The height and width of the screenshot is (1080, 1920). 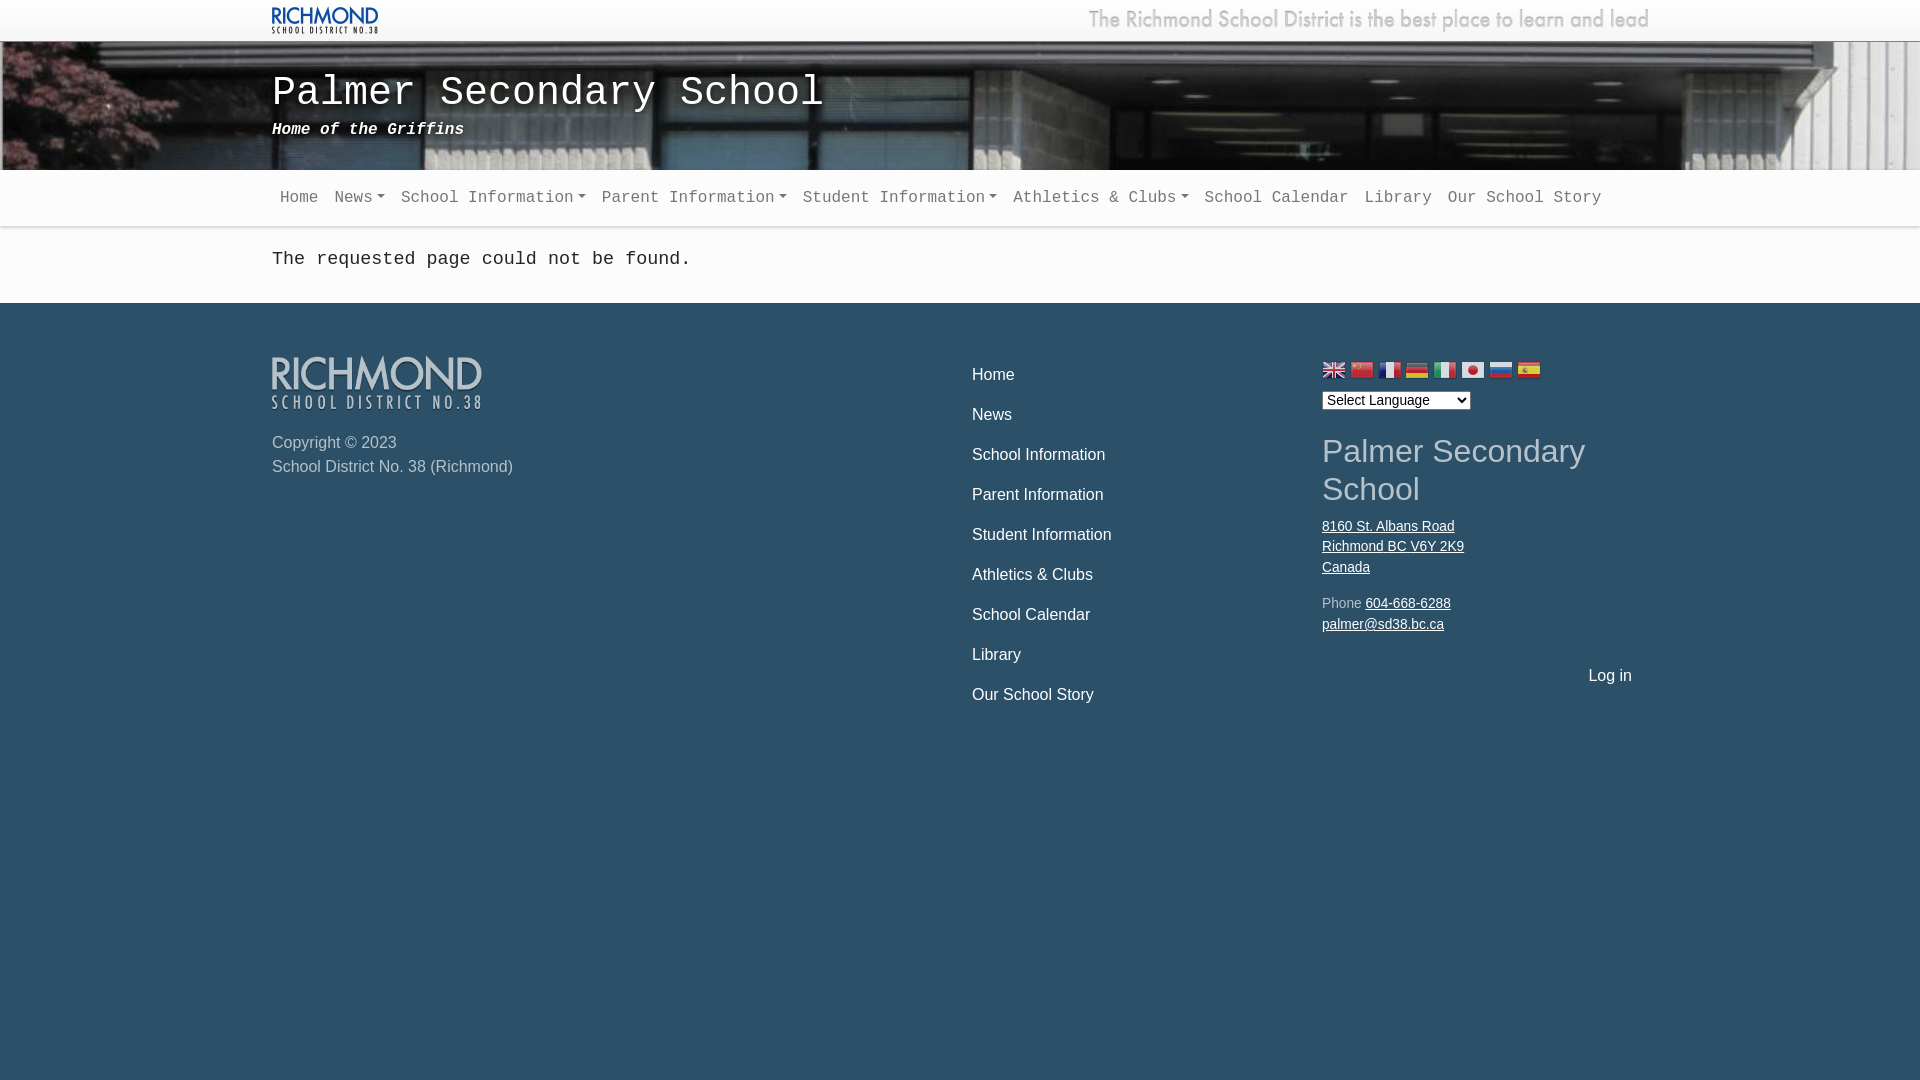 What do you see at coordinates (1334, 372) in the screenshot?
I see `English` at bounding box center [1334, 372].